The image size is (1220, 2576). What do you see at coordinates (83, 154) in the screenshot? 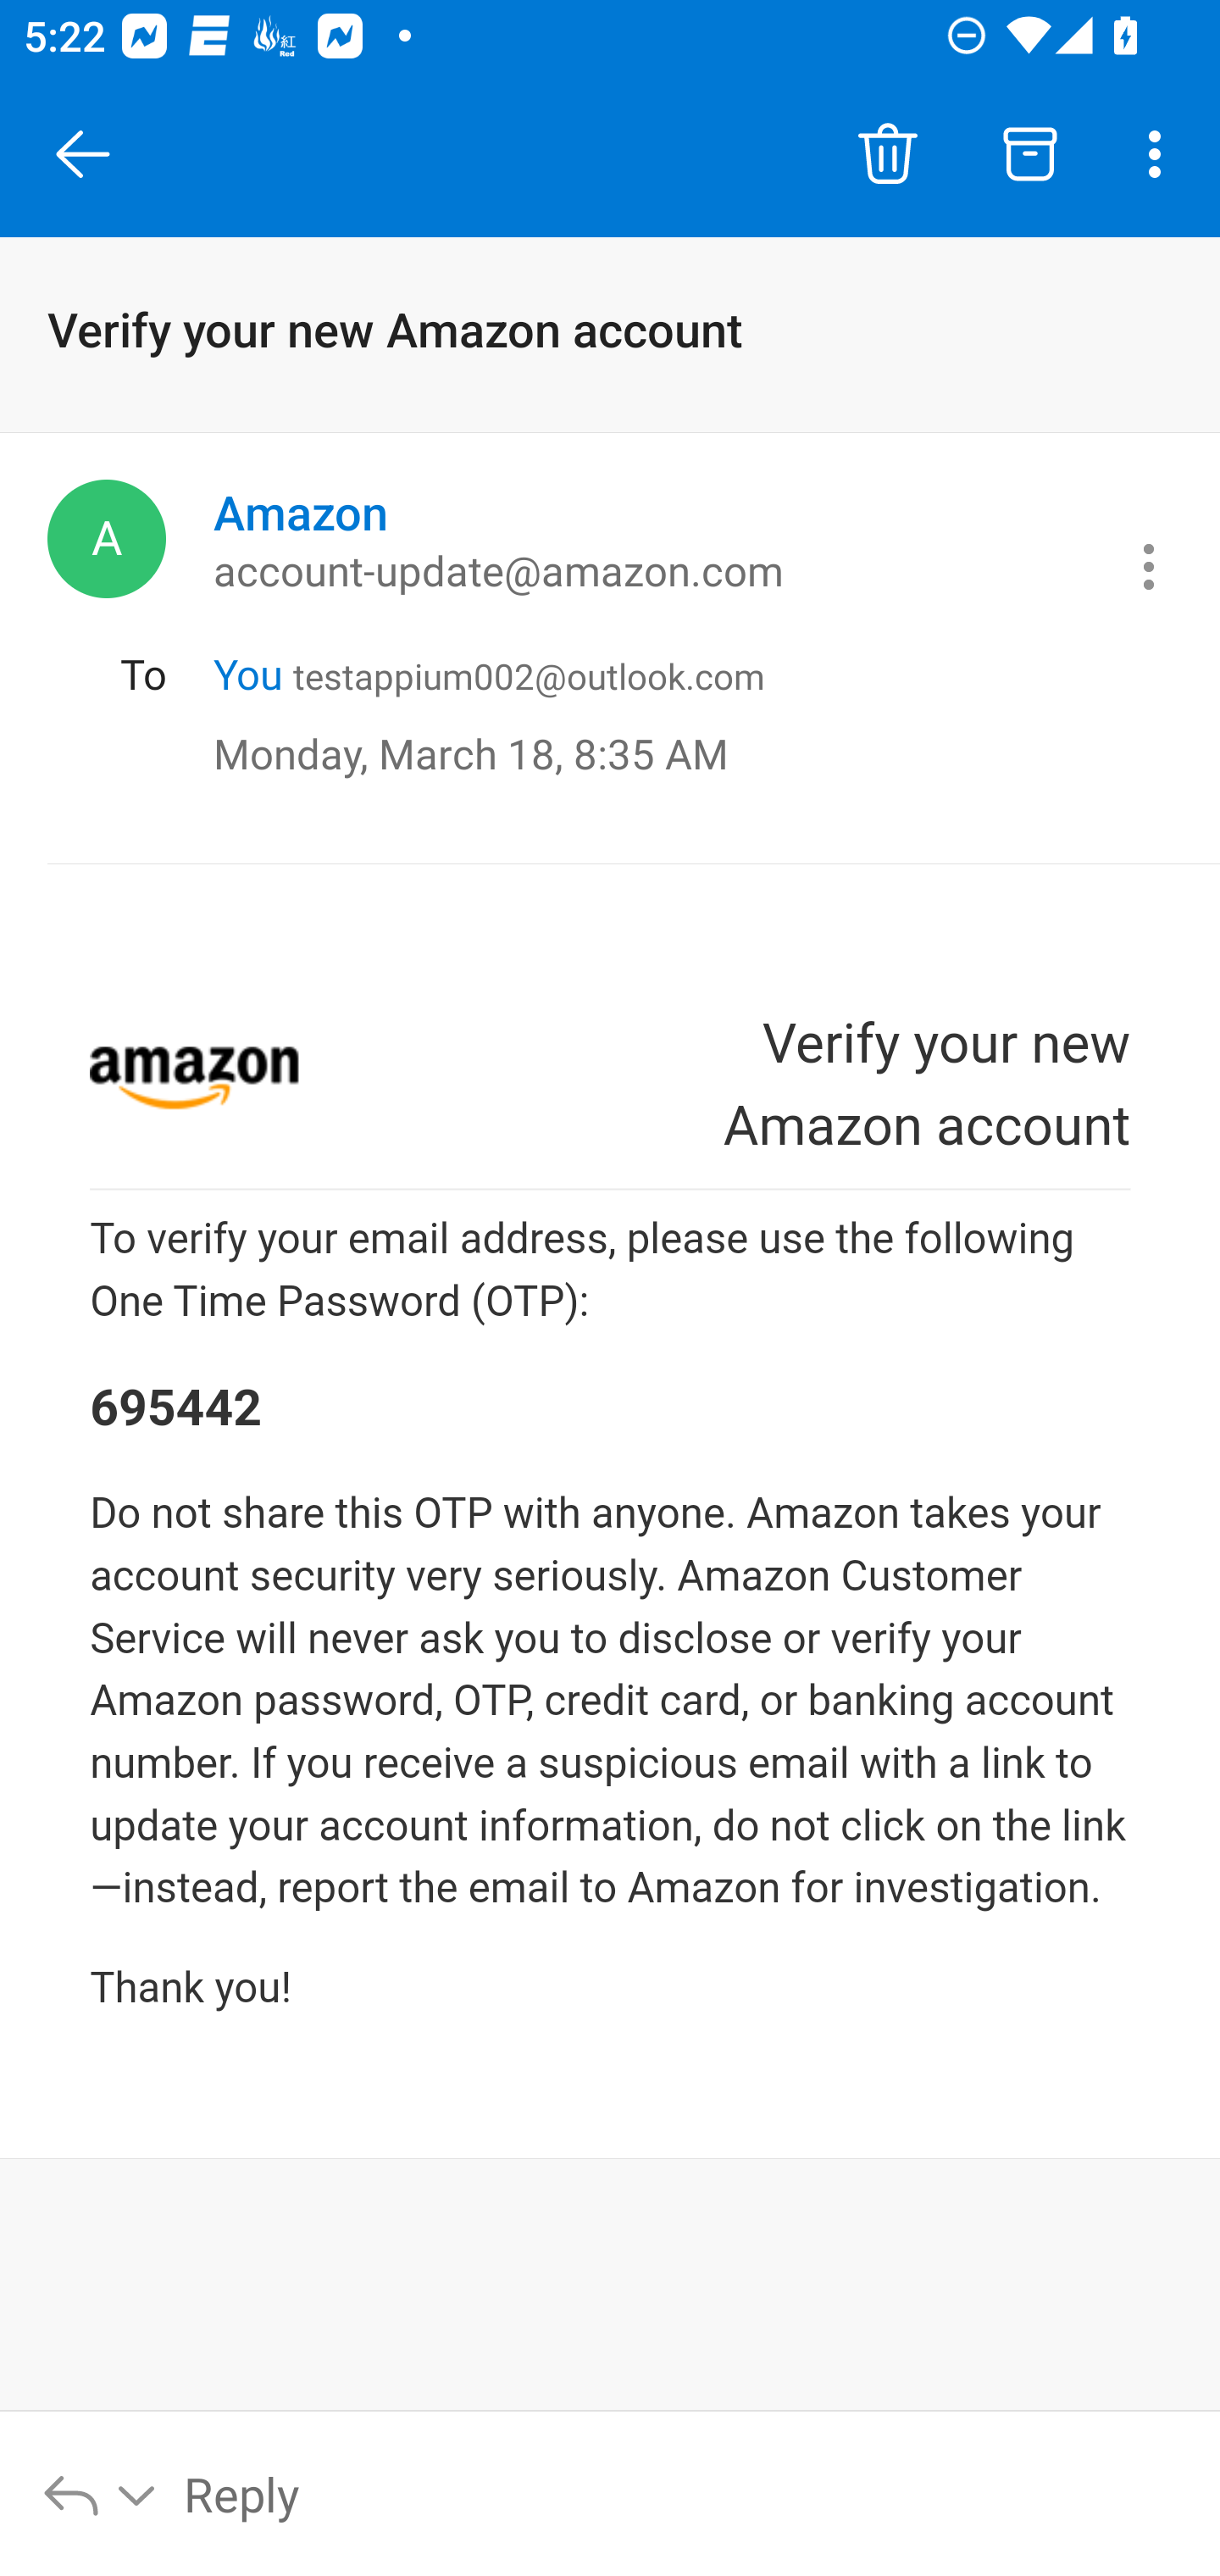
I see `Close` at bounding box center [83, 154].